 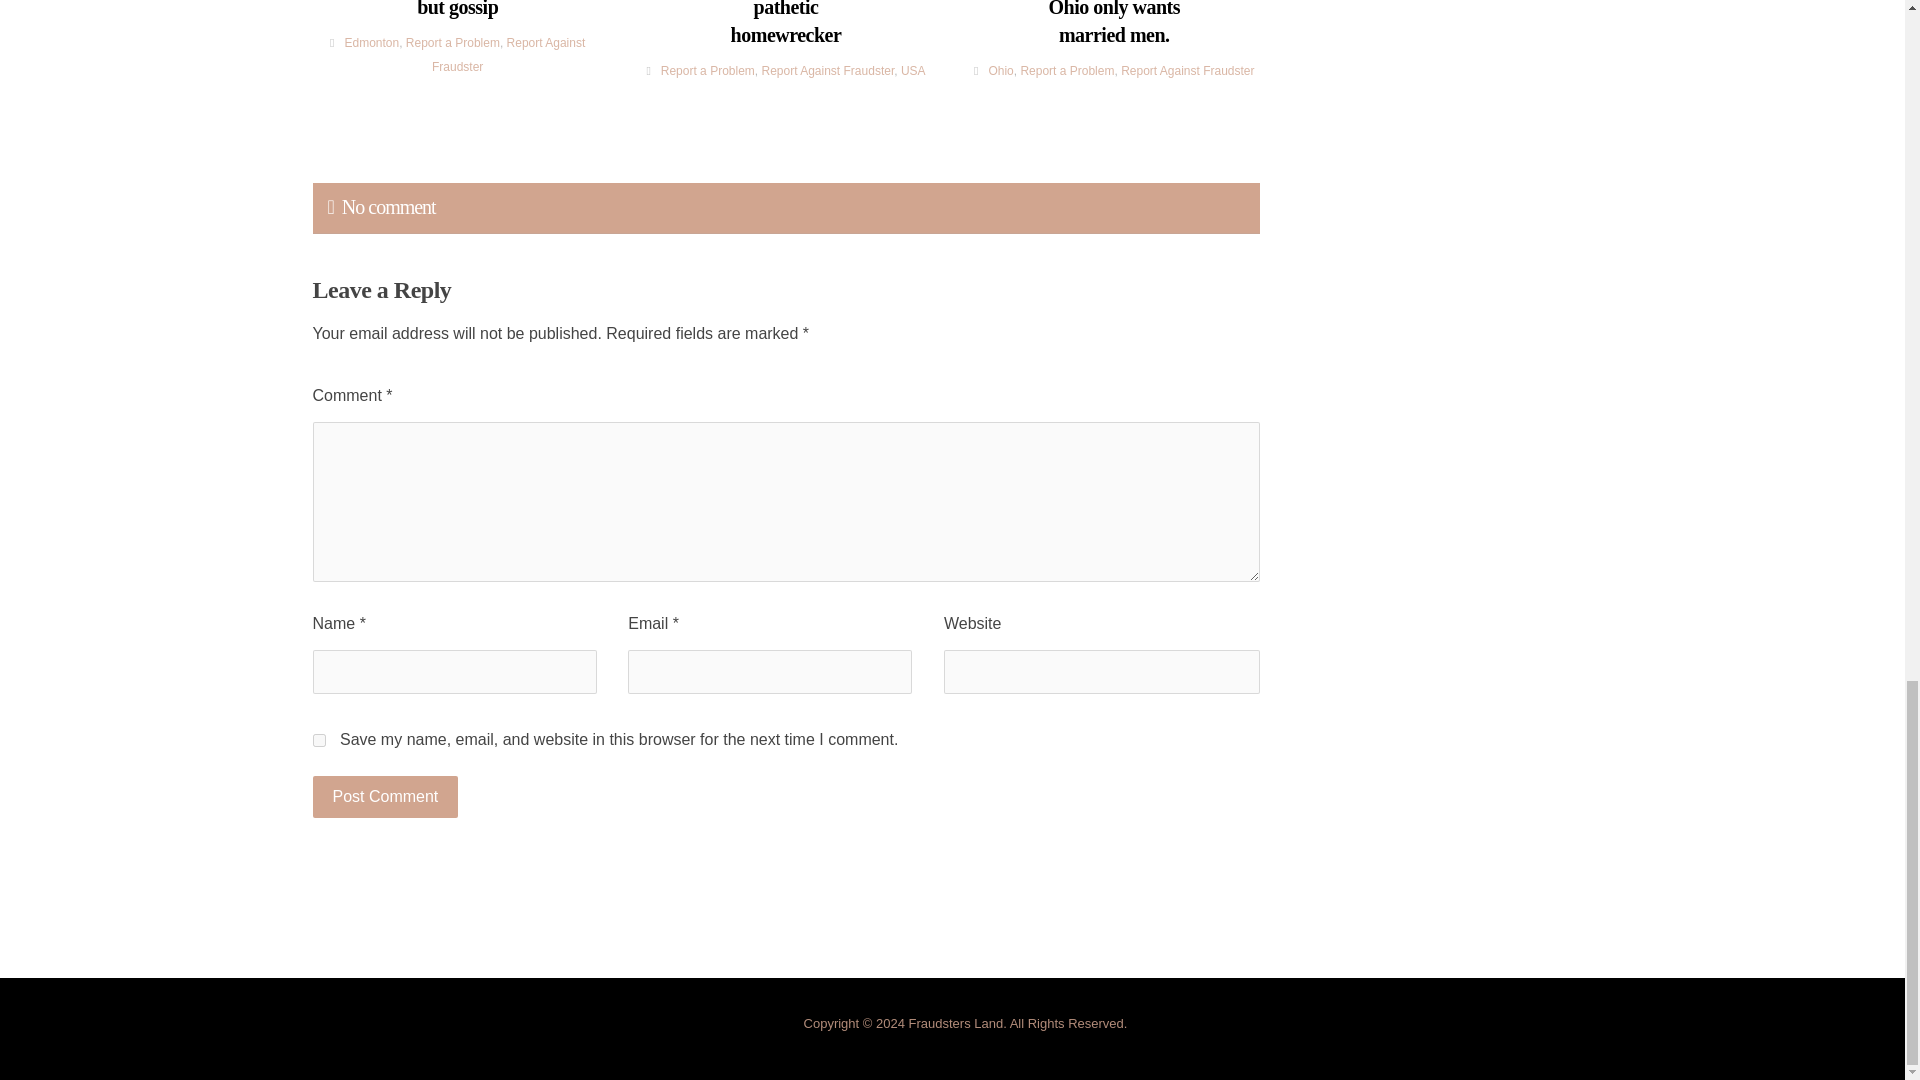 What do you see at coordinates (318, 740) in the screenshot?
I see `yes` at bounding box center [318, 740].